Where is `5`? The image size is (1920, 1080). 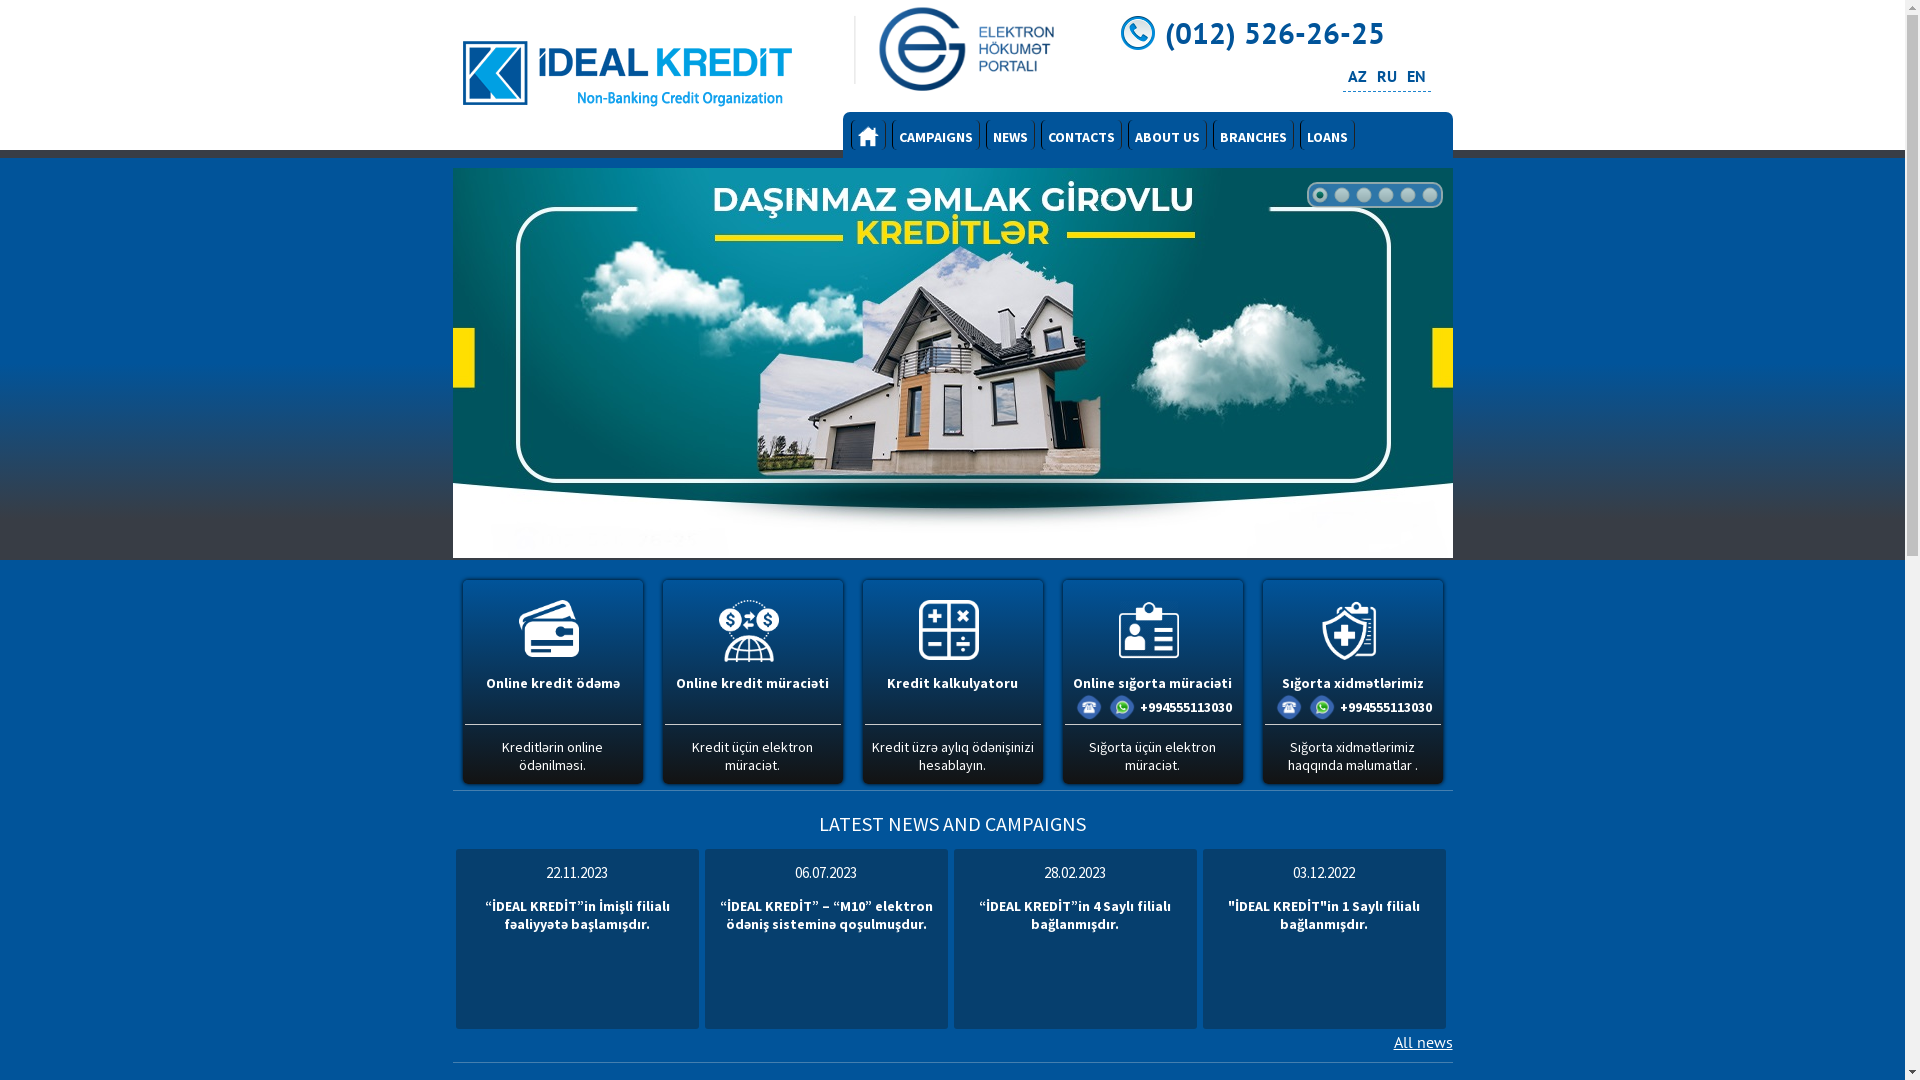 5 is located at coordinates (1407, 195).